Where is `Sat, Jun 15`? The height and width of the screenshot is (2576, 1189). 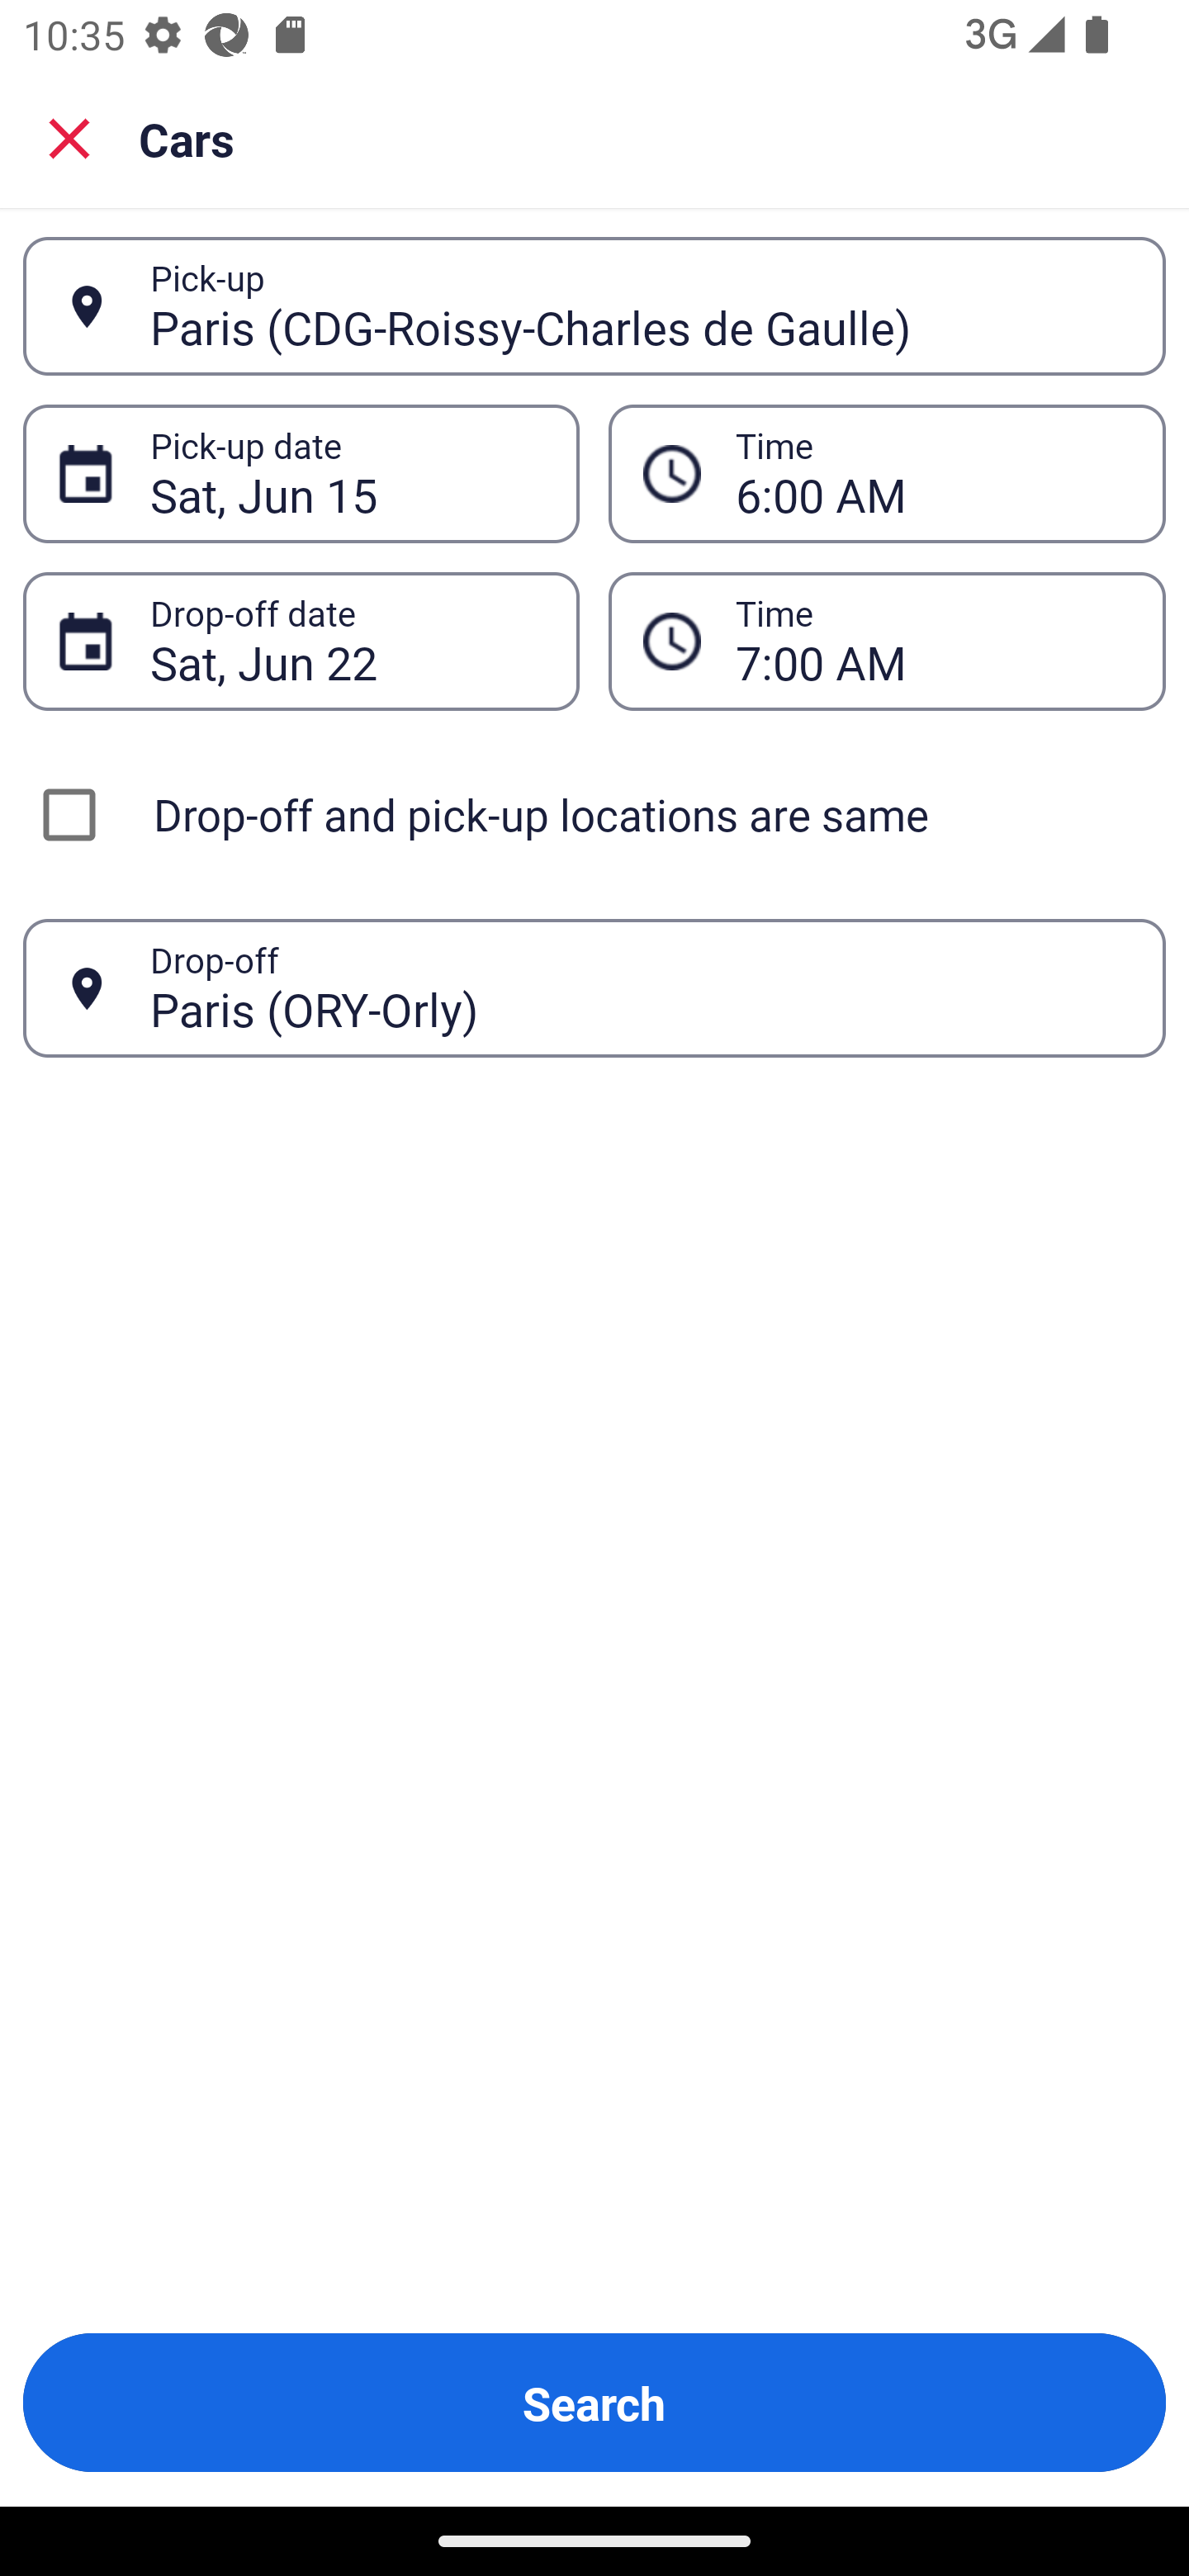
Sat, Jun 15 is located at coordinates (347, 474).